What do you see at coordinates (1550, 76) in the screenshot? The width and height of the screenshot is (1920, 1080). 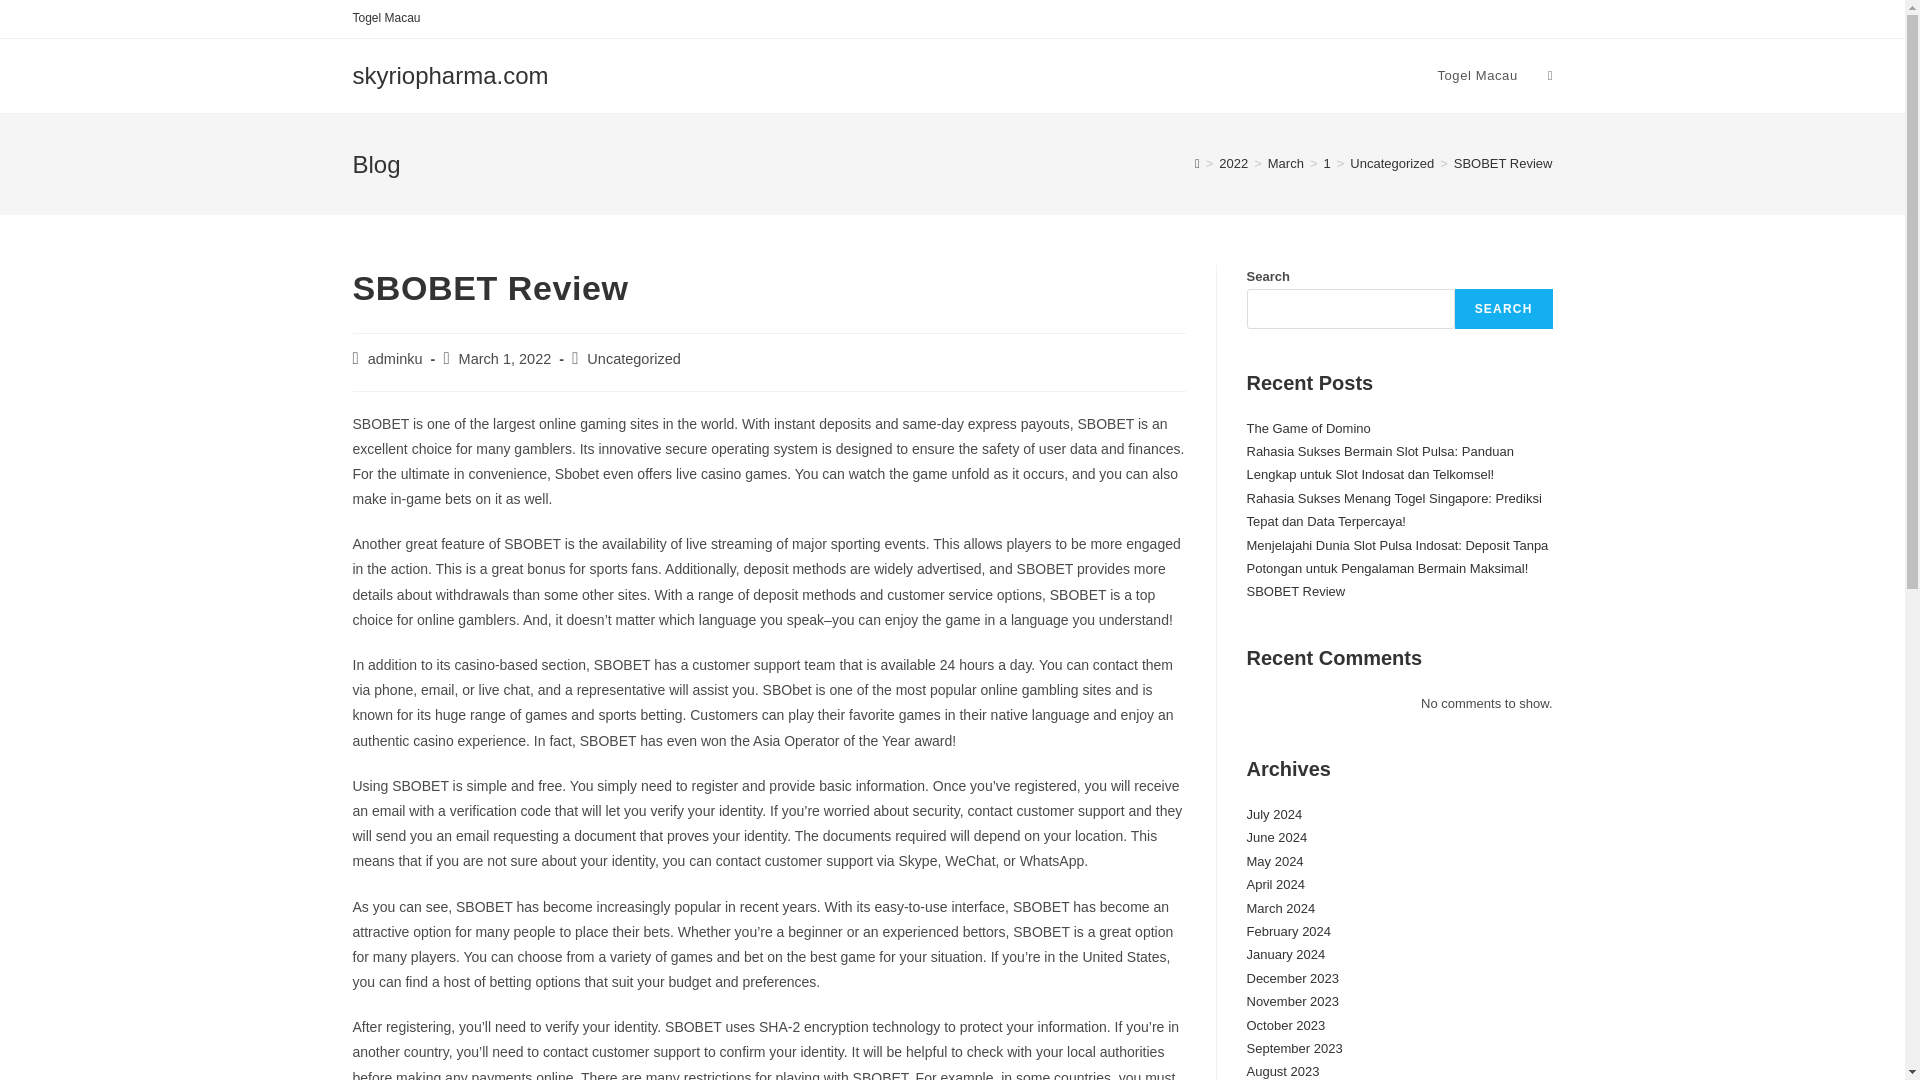 I see `Toggle website search` at bounding box center [1550, 76].